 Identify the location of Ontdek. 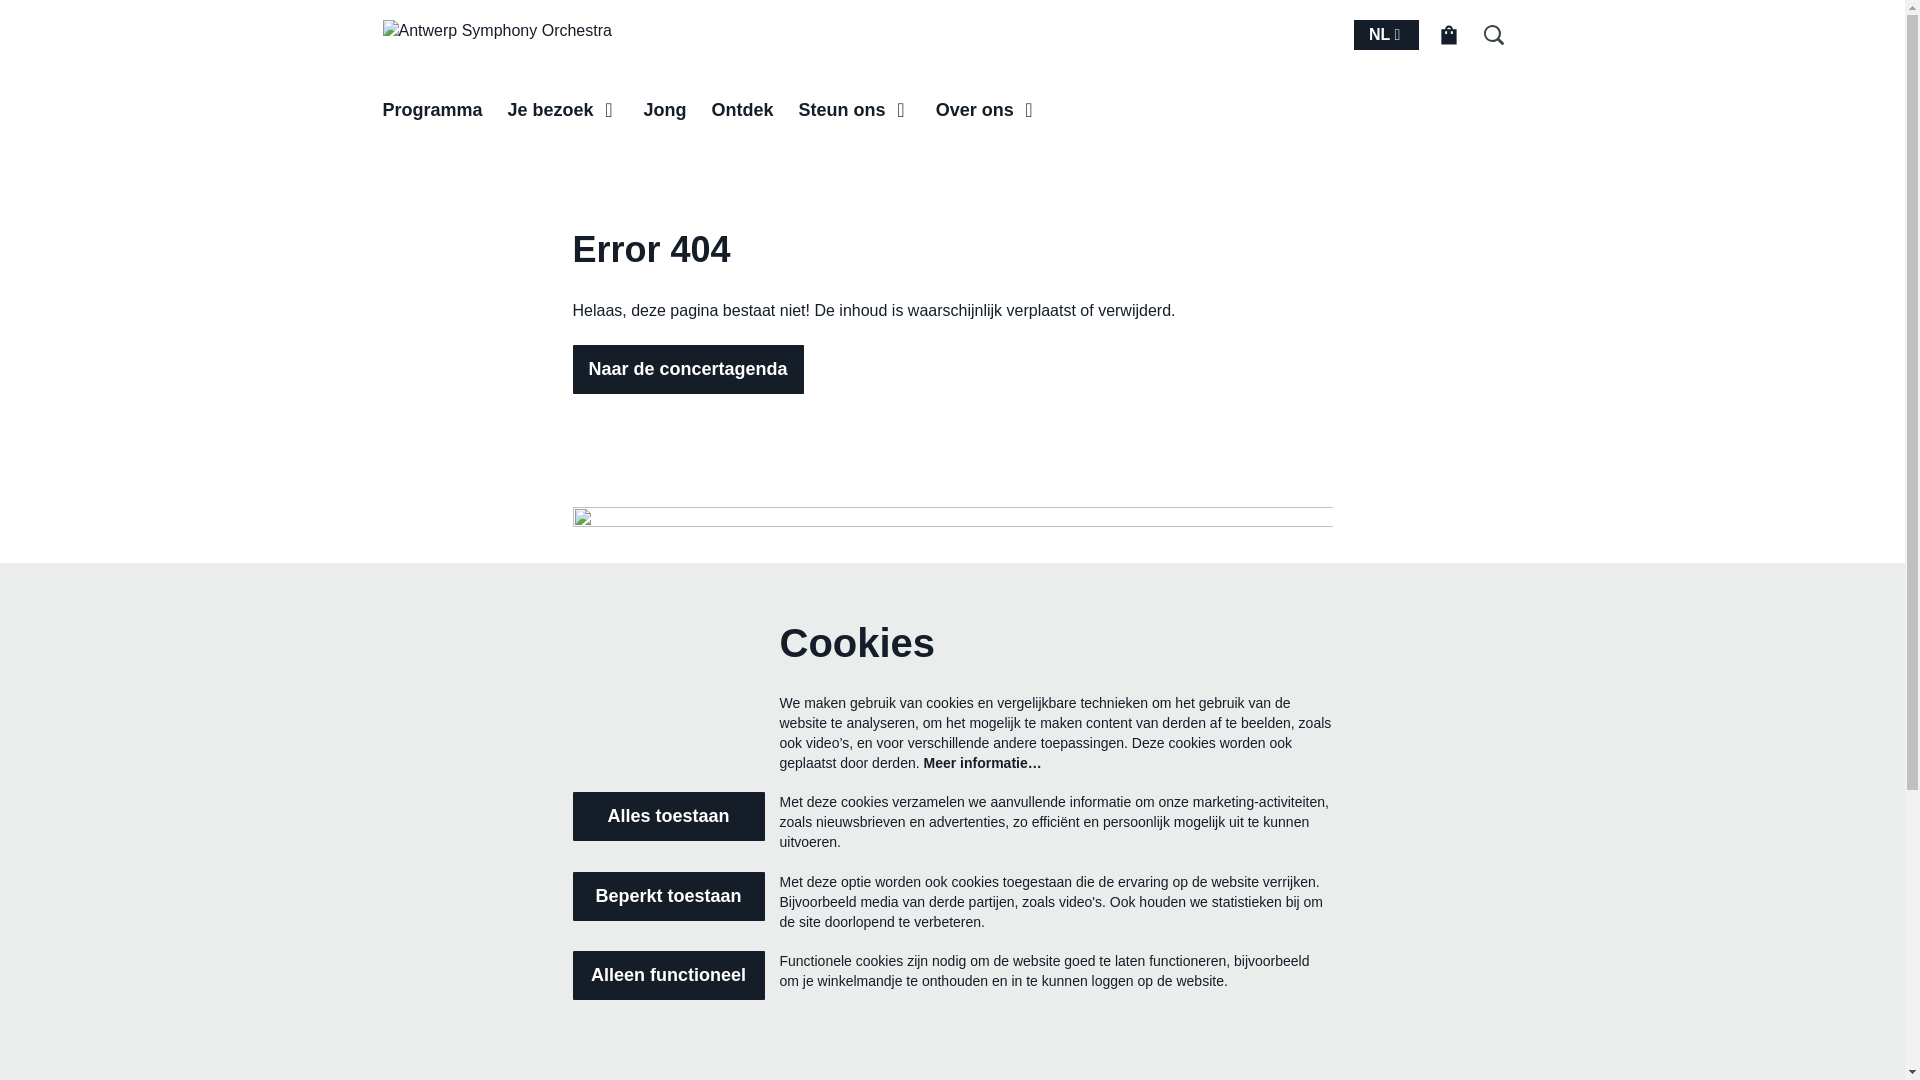
(743, 110).